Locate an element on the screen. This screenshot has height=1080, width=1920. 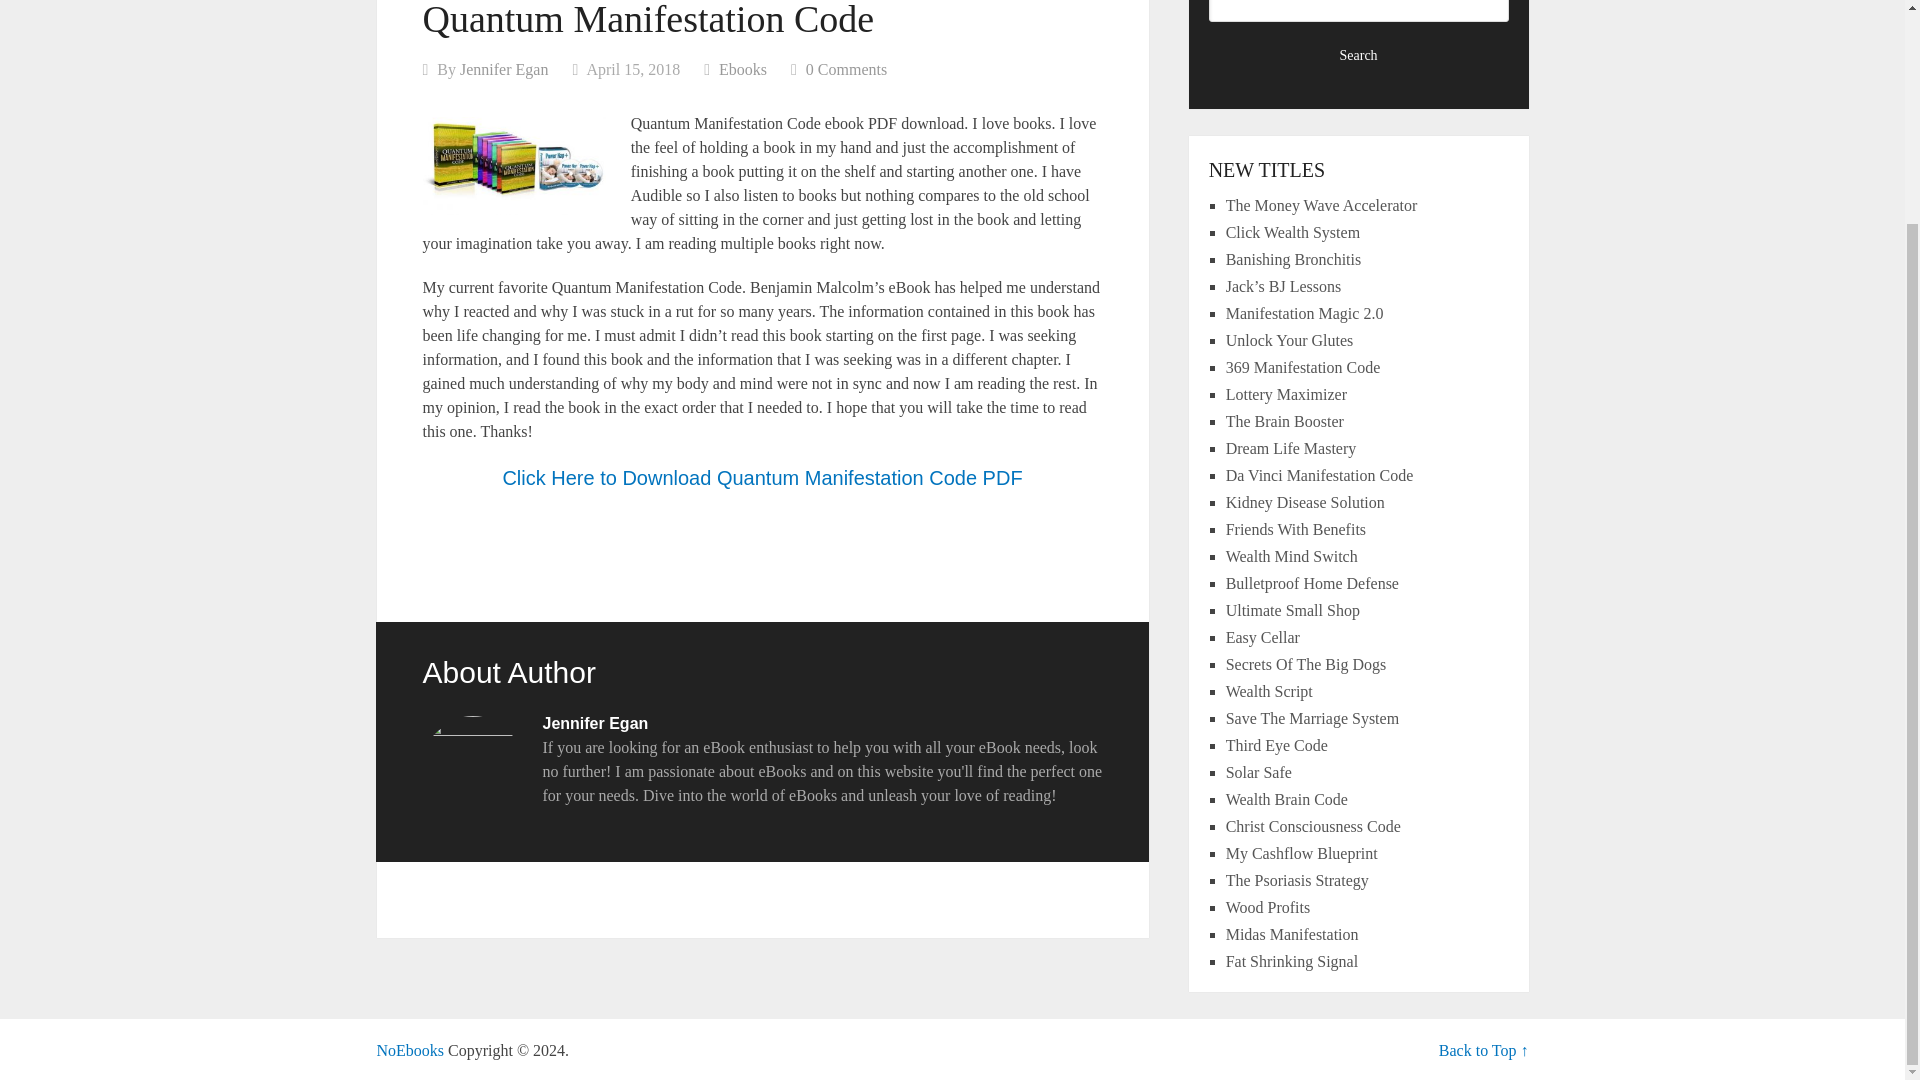
Easy Cellar is located at coordinates (1262, 636).